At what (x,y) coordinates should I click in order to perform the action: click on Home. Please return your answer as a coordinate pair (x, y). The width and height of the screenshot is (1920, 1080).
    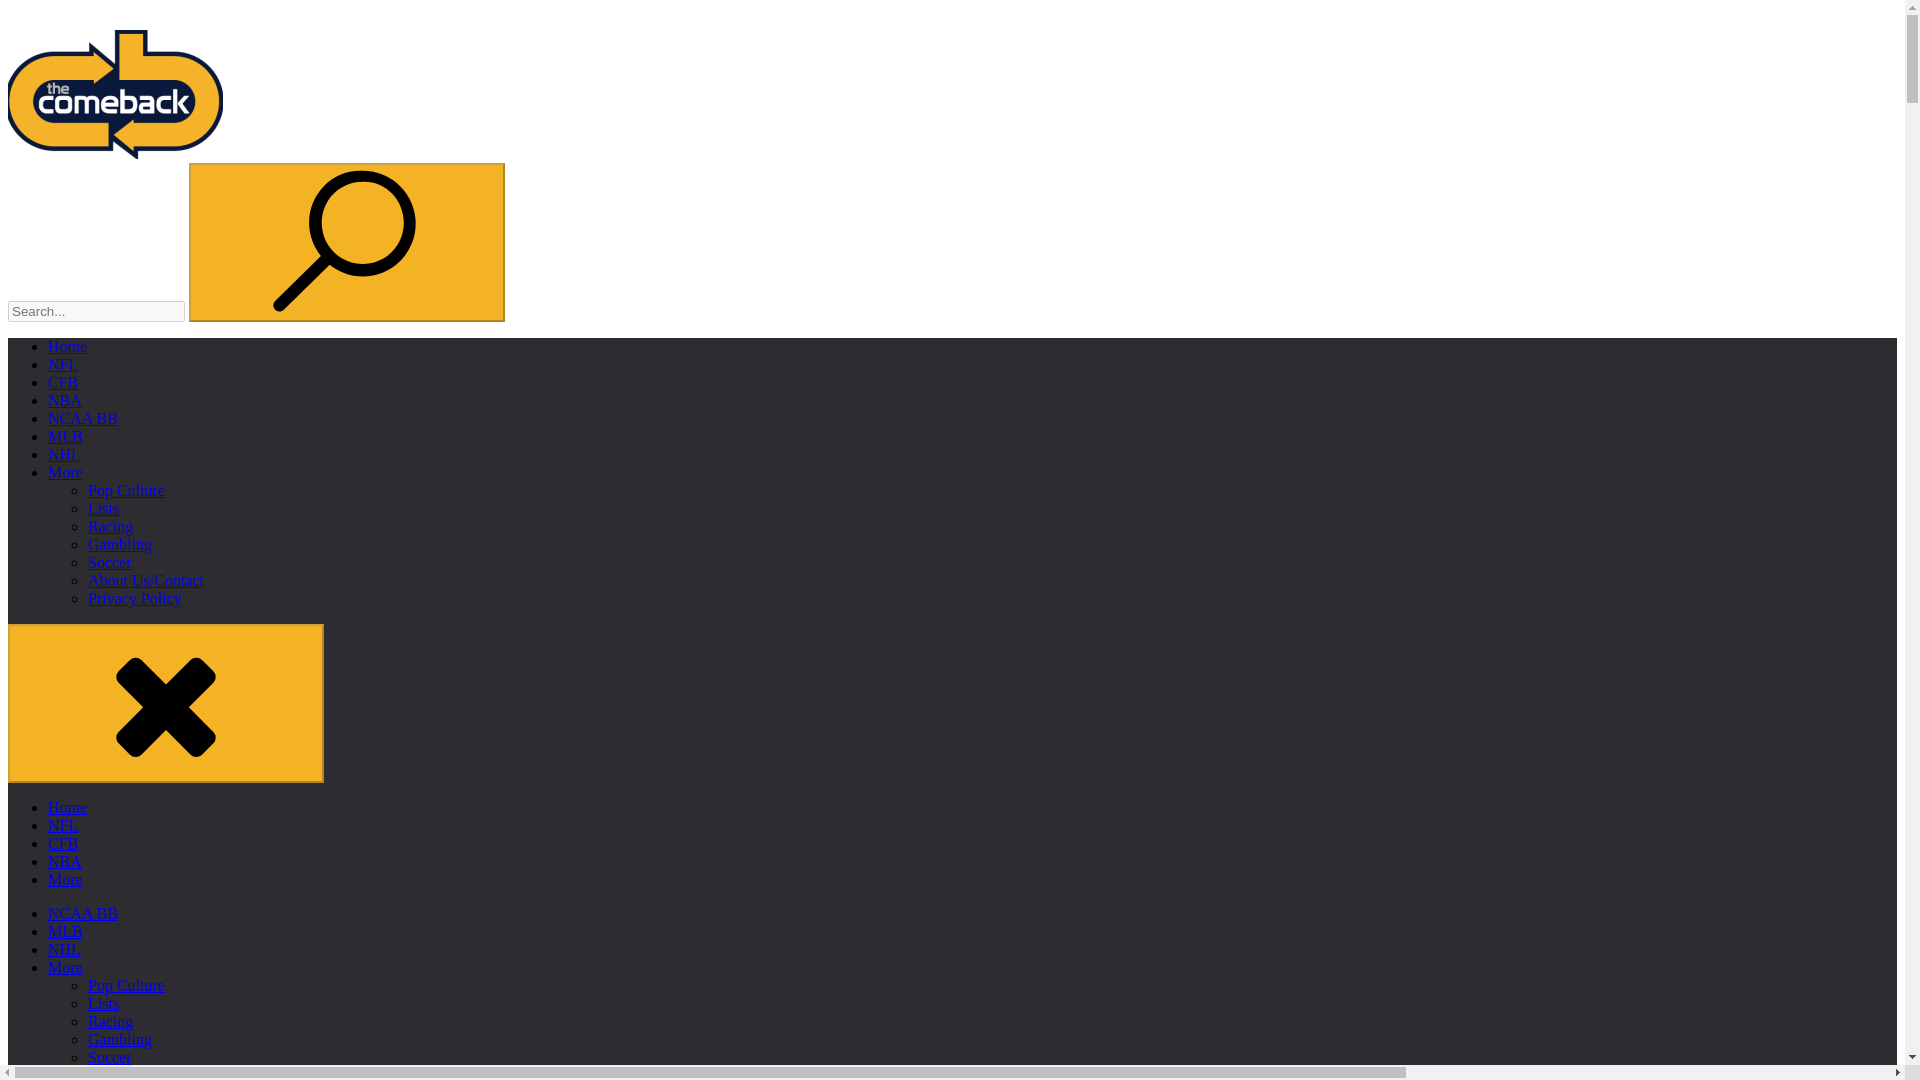
    Looking at the image, I should click on (67, 808).